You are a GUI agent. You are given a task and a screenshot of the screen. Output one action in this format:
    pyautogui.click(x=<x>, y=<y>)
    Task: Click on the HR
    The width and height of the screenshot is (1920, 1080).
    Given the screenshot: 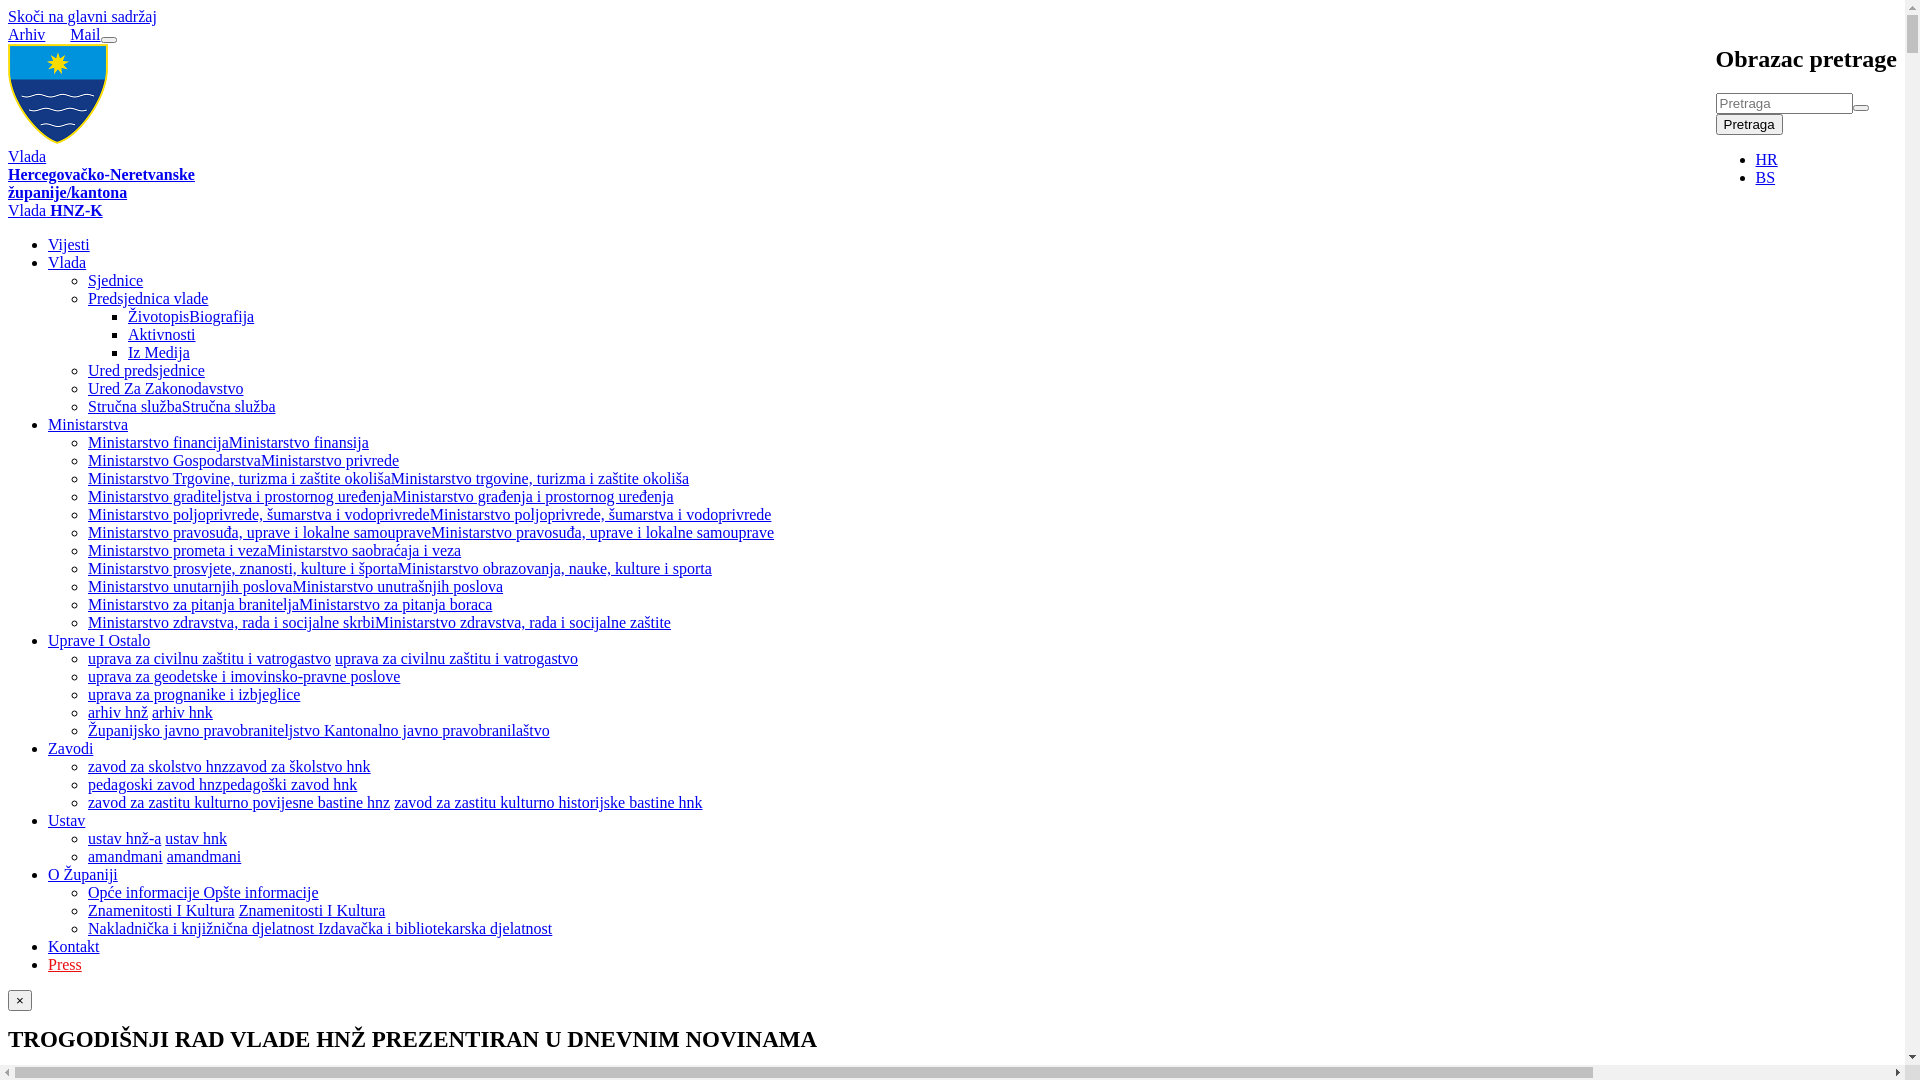 What is the action you would take?
    pyautogui.click(x=1767, y=160)
    